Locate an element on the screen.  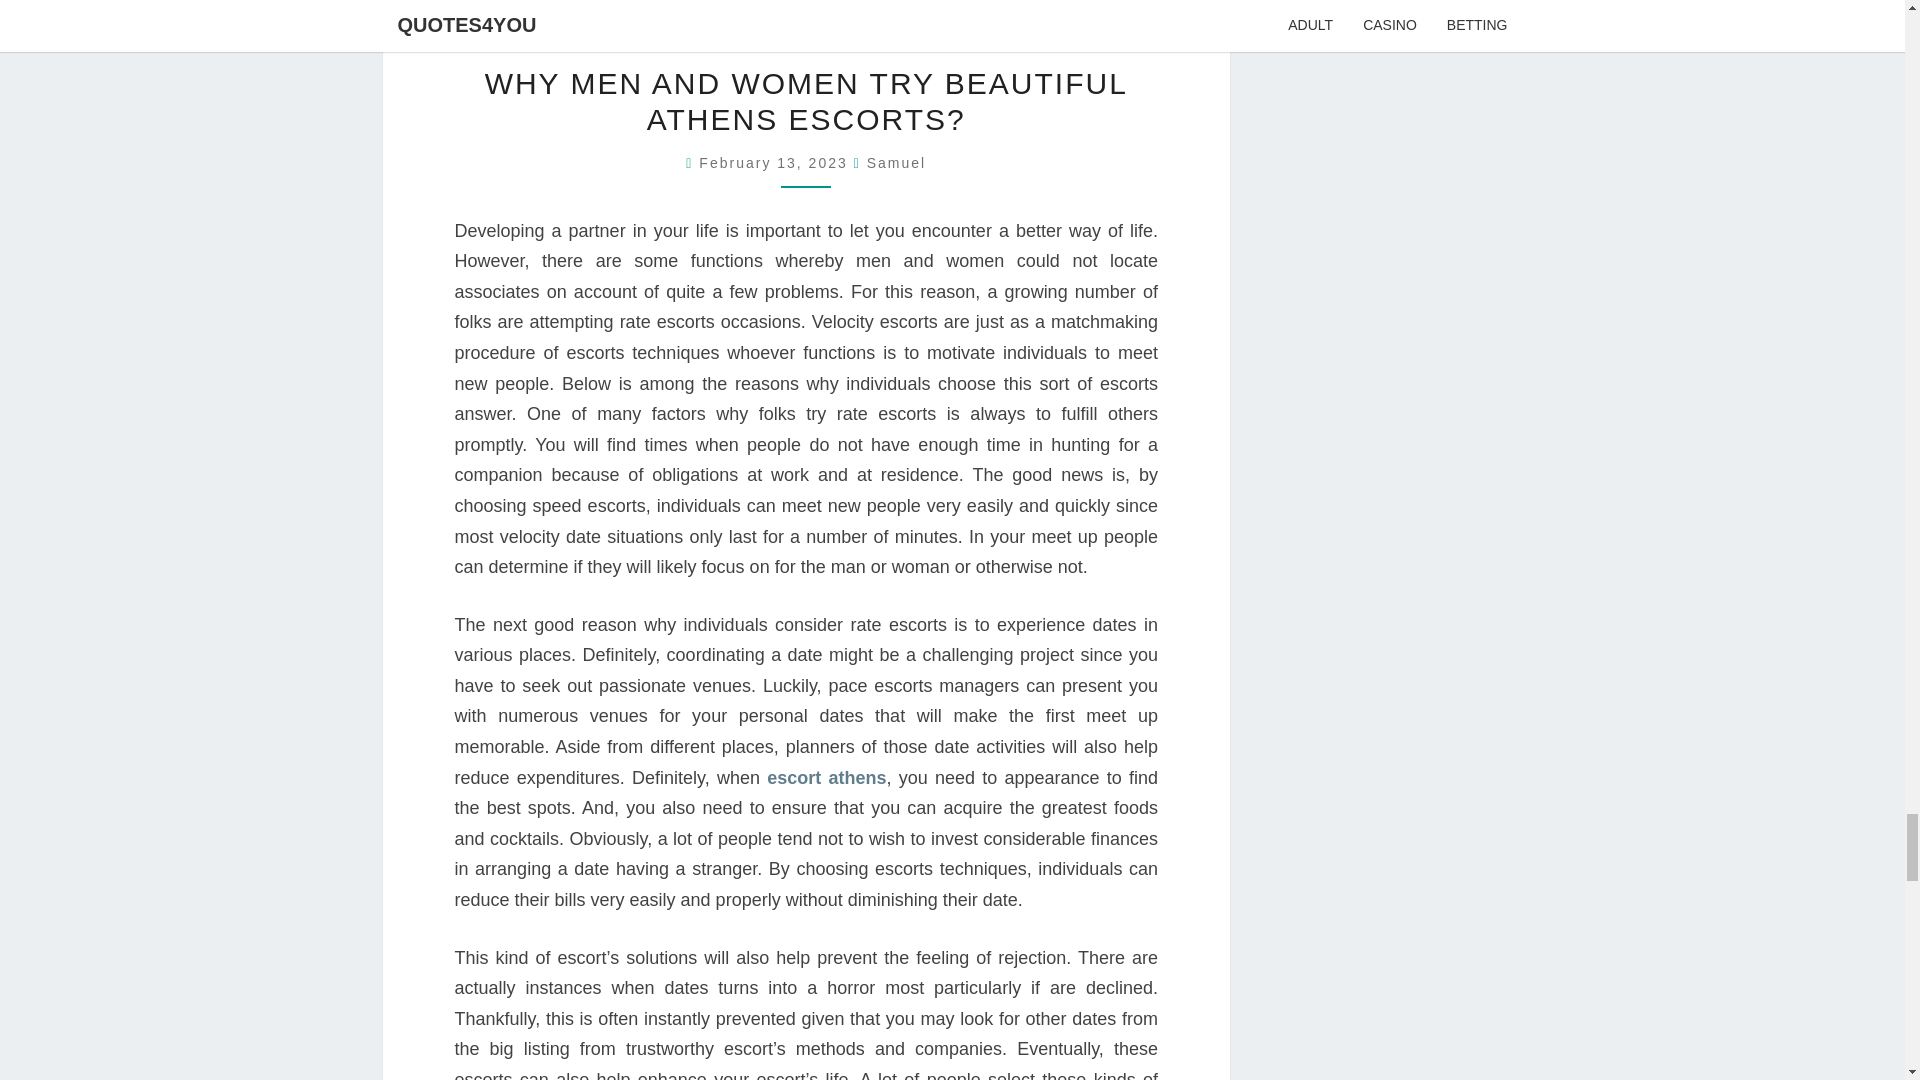
WHY MEN AND WOMEN TRY BEAUTIFUL ATHENS ESCORTS? is located at coordinates (806, 101).